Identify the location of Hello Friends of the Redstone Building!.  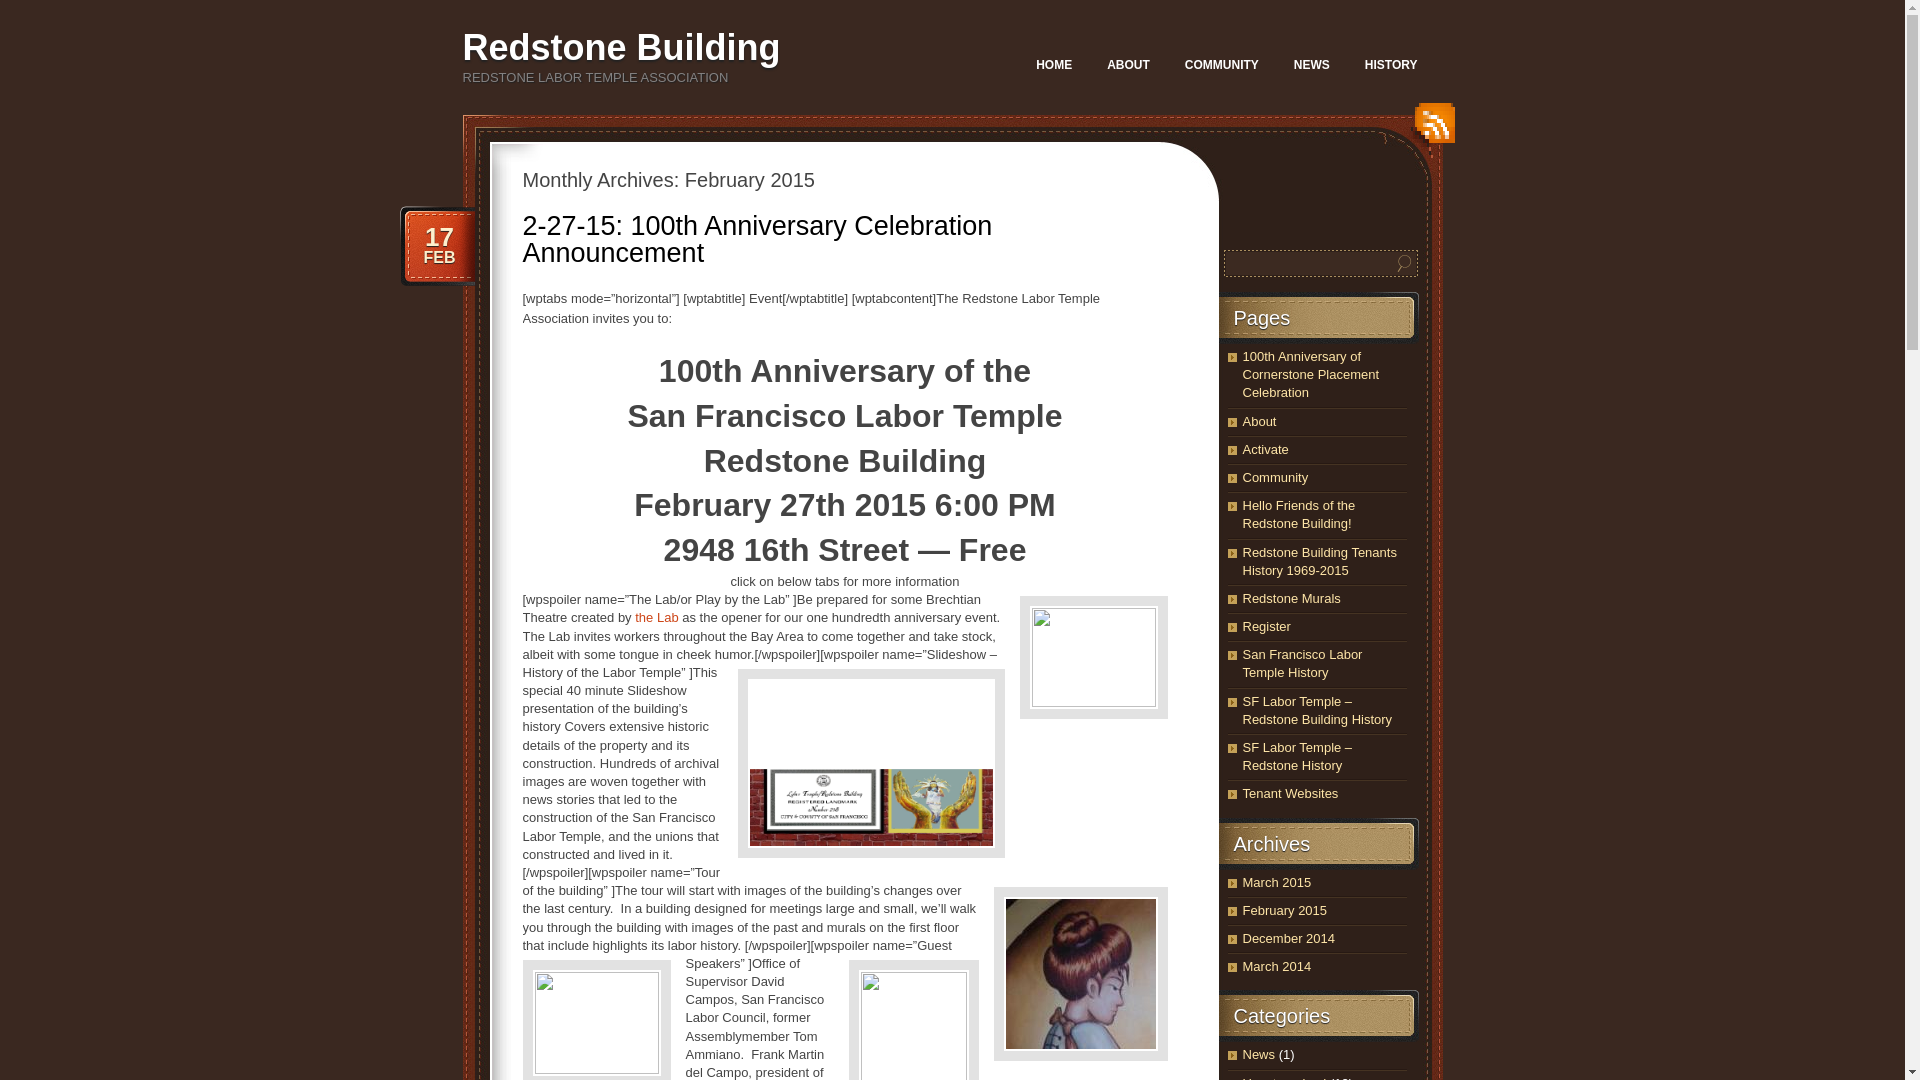
(1298, 514).